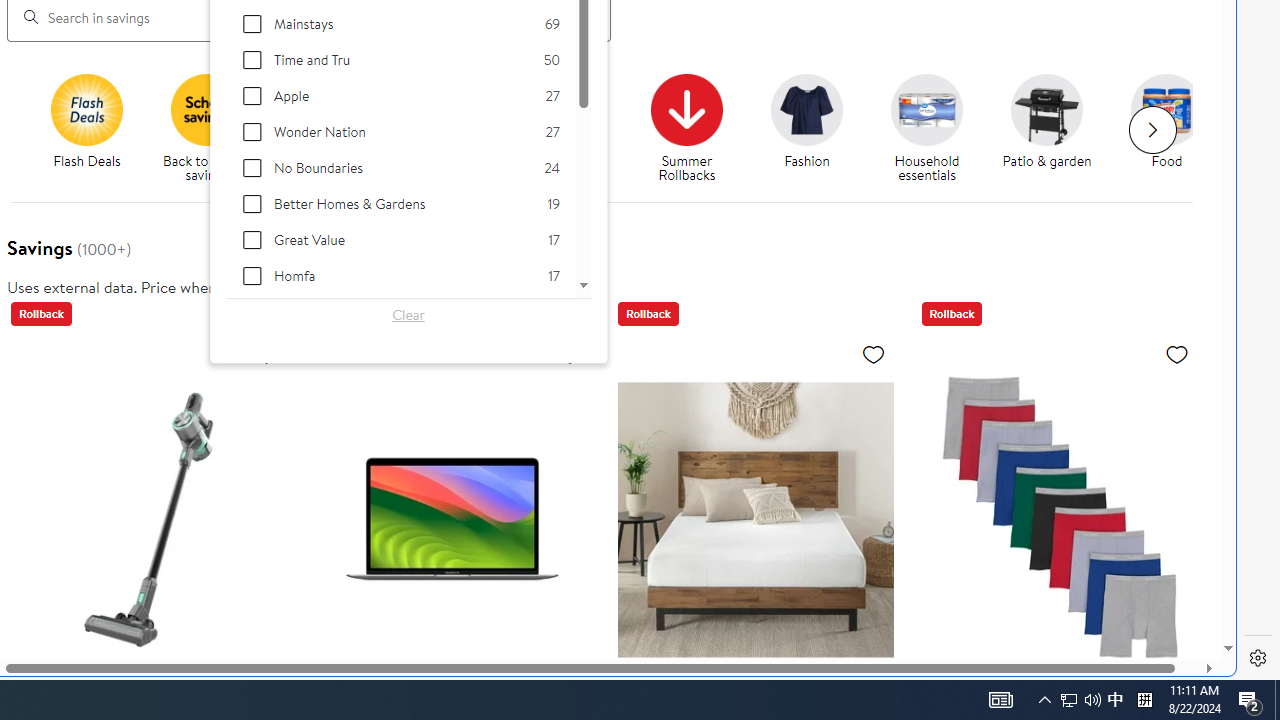  I want to click on Fashion, so click(815, 128).